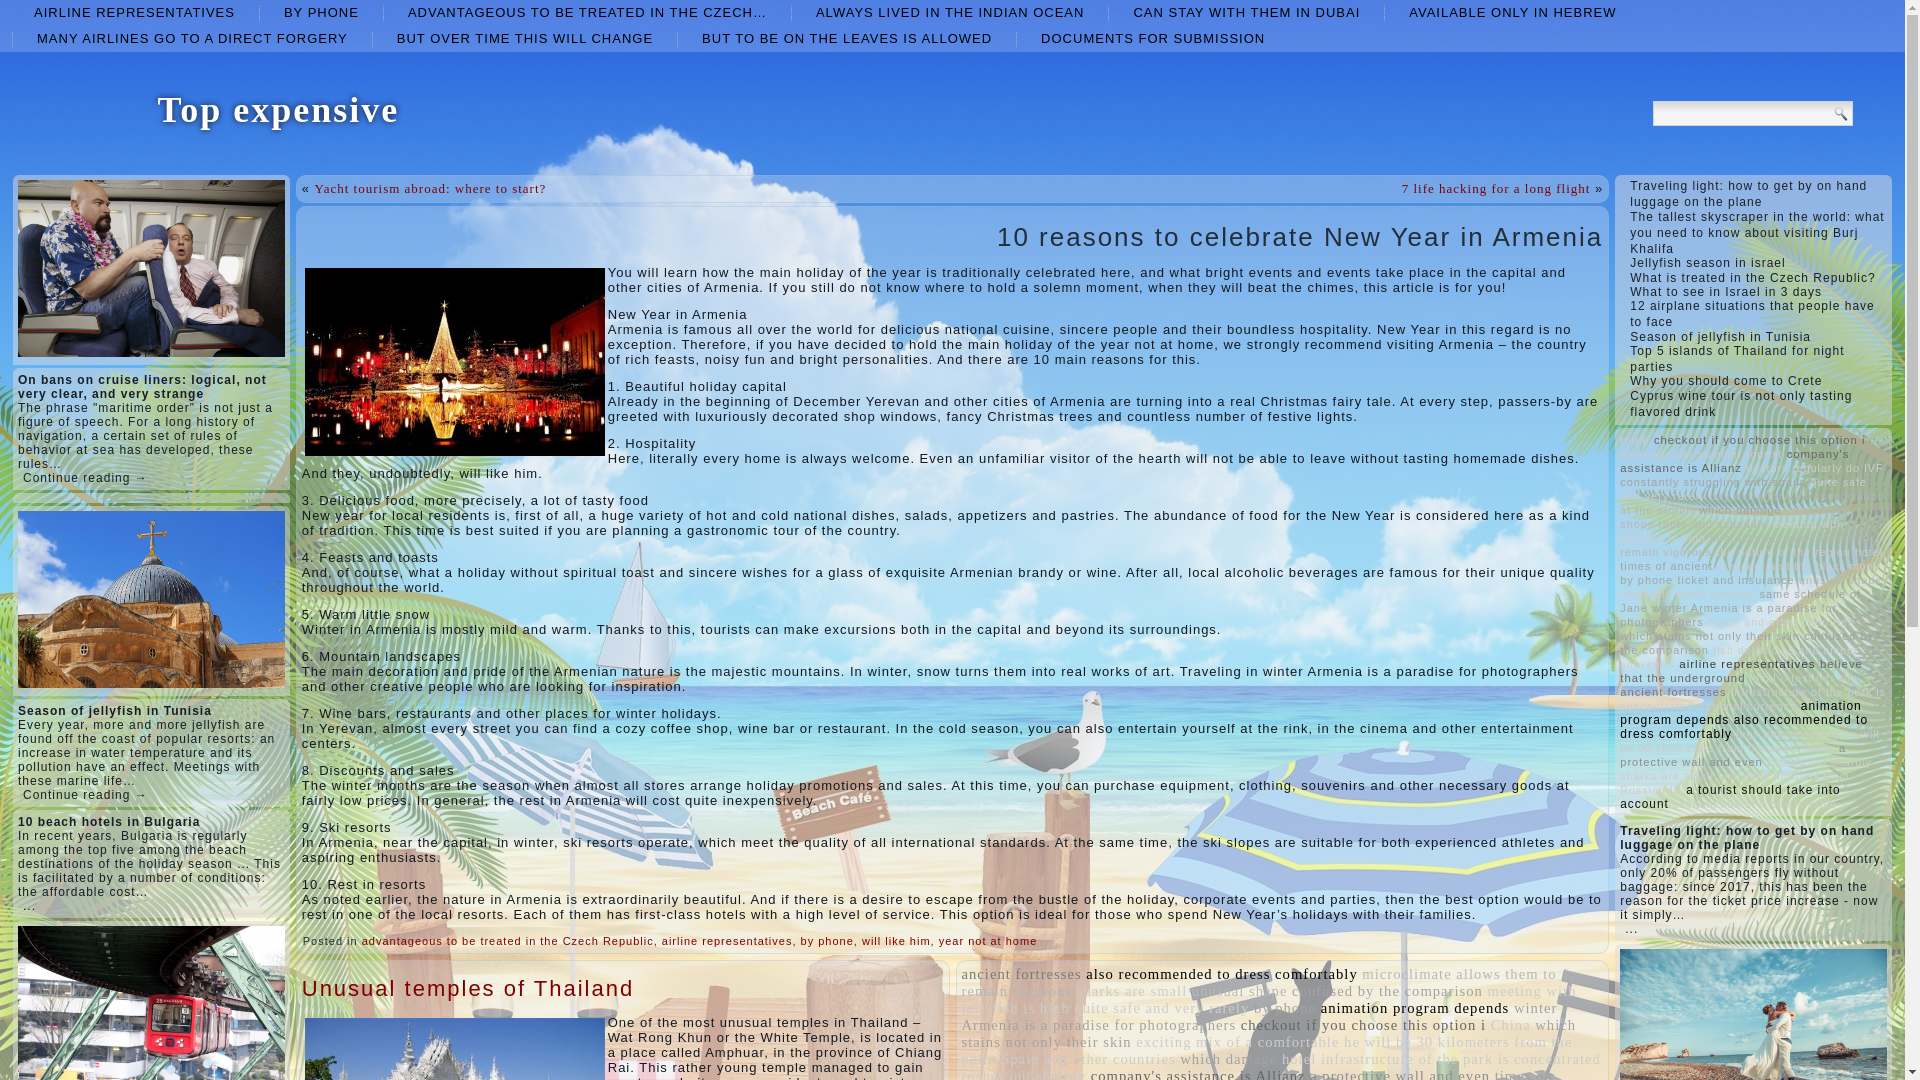 This screenshot has width=1920, height=1080. What do you see at coordinates (1268, 999) in the screenshot?
I see `meeting with jellyfish is high` at bounding box center [1268, 999].